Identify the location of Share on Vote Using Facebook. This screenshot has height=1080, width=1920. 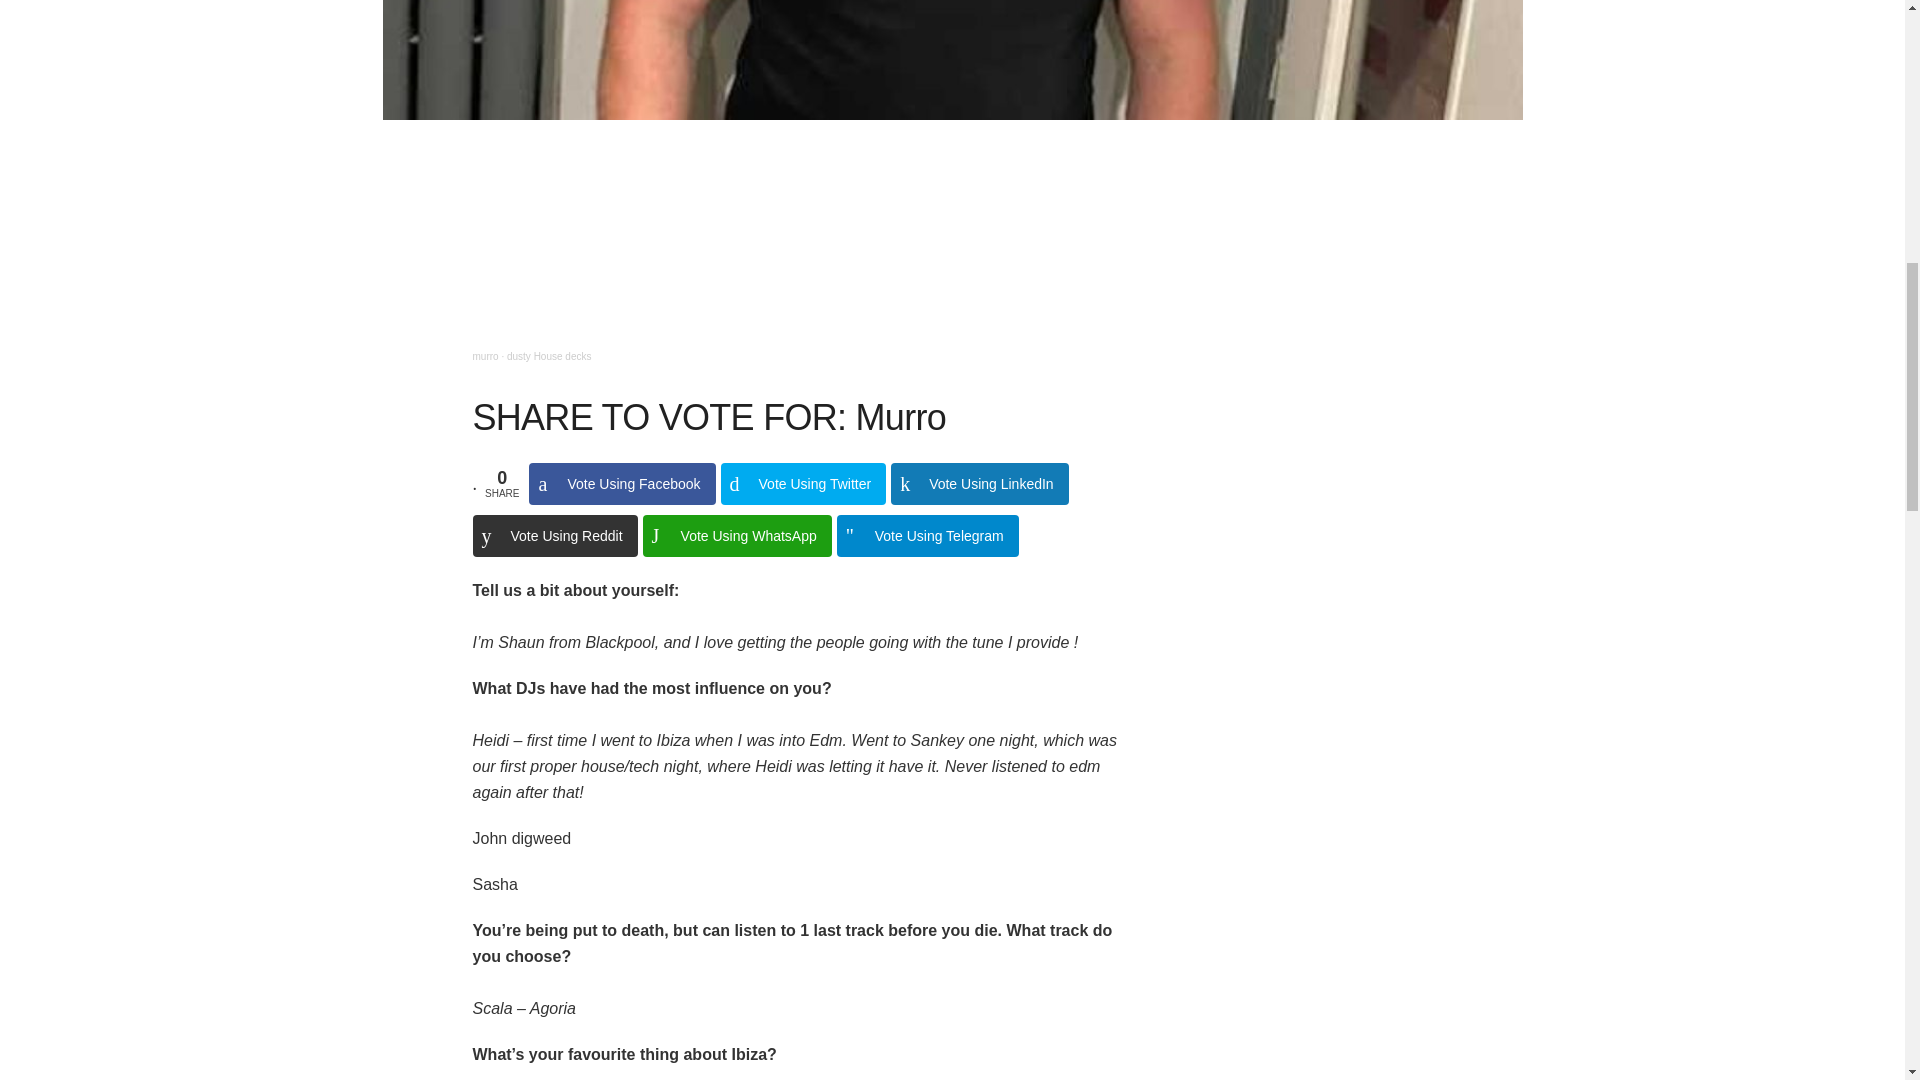
(622, 484).